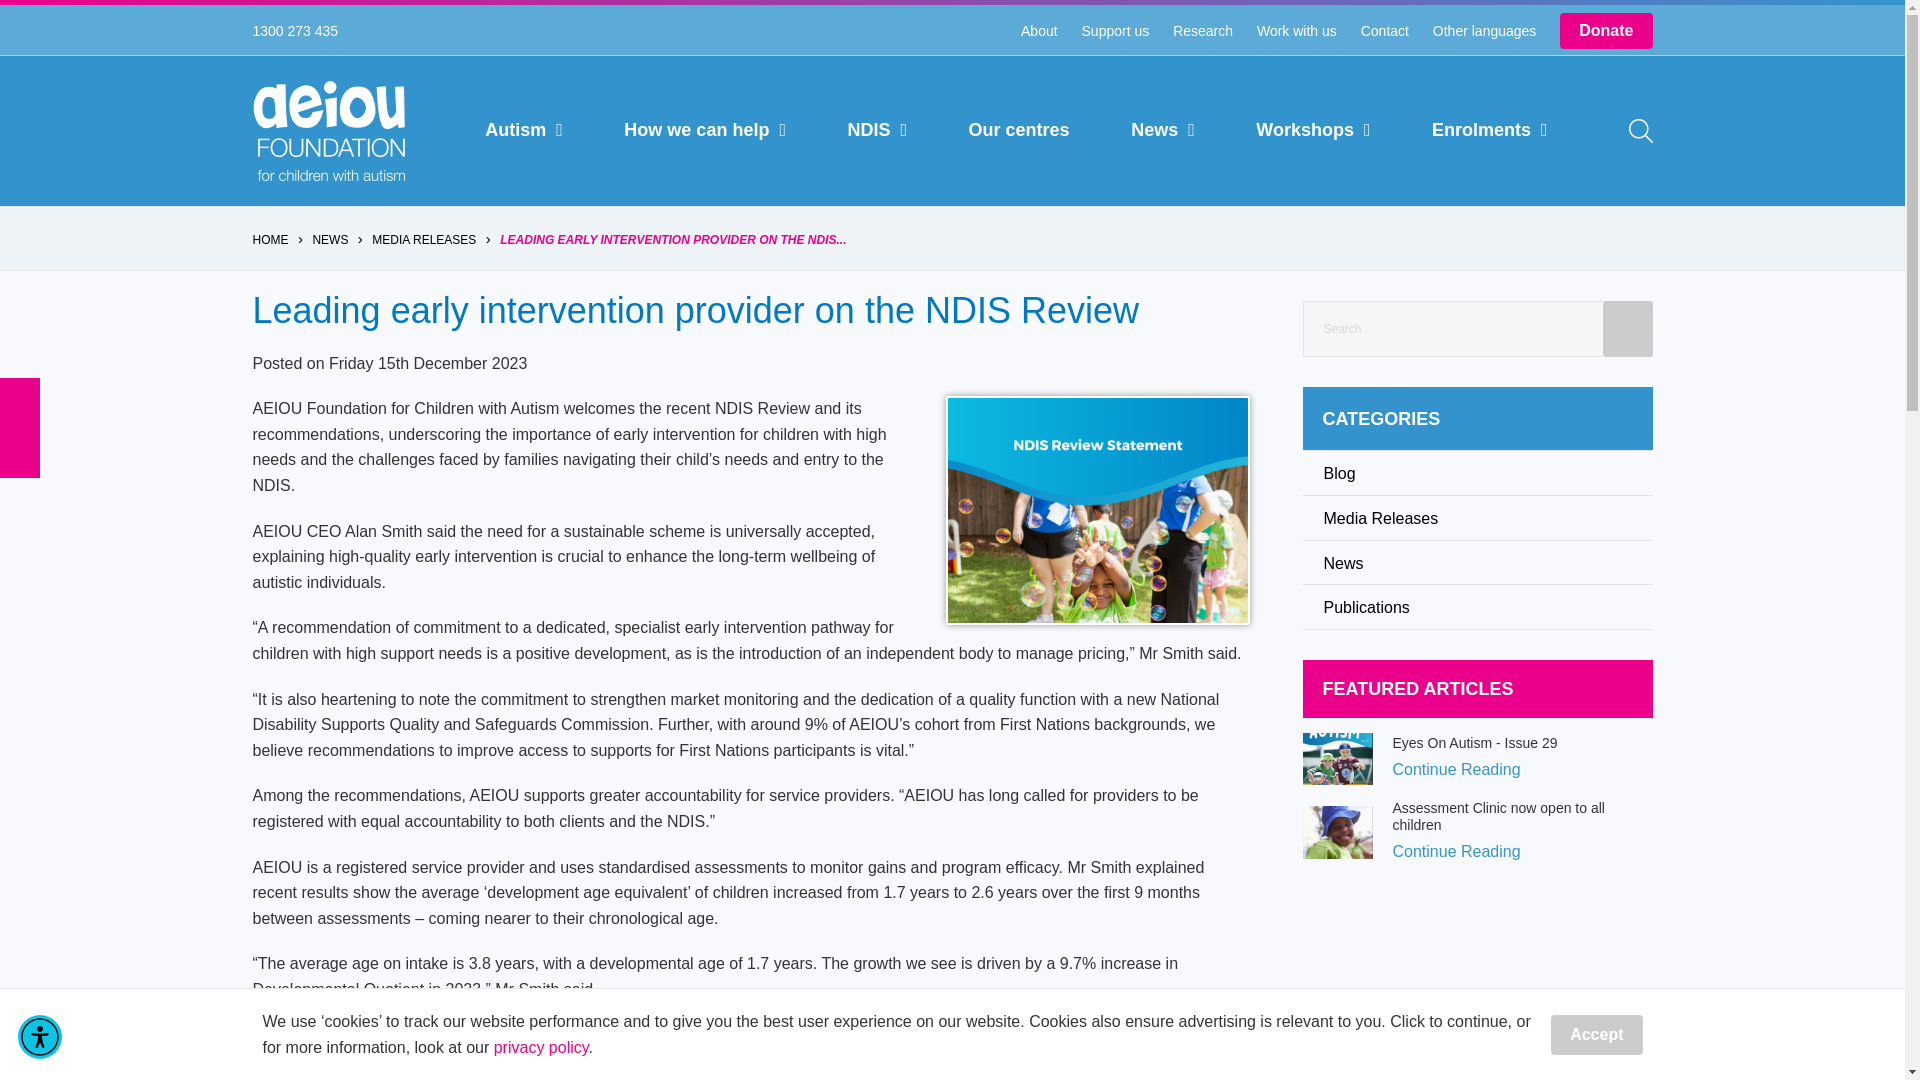 The height and width of the screenshot is (1080, 1920). Describe the element at coordinates (39, 1037) in the screenshot. I see `Accessibility Menu` at that location.